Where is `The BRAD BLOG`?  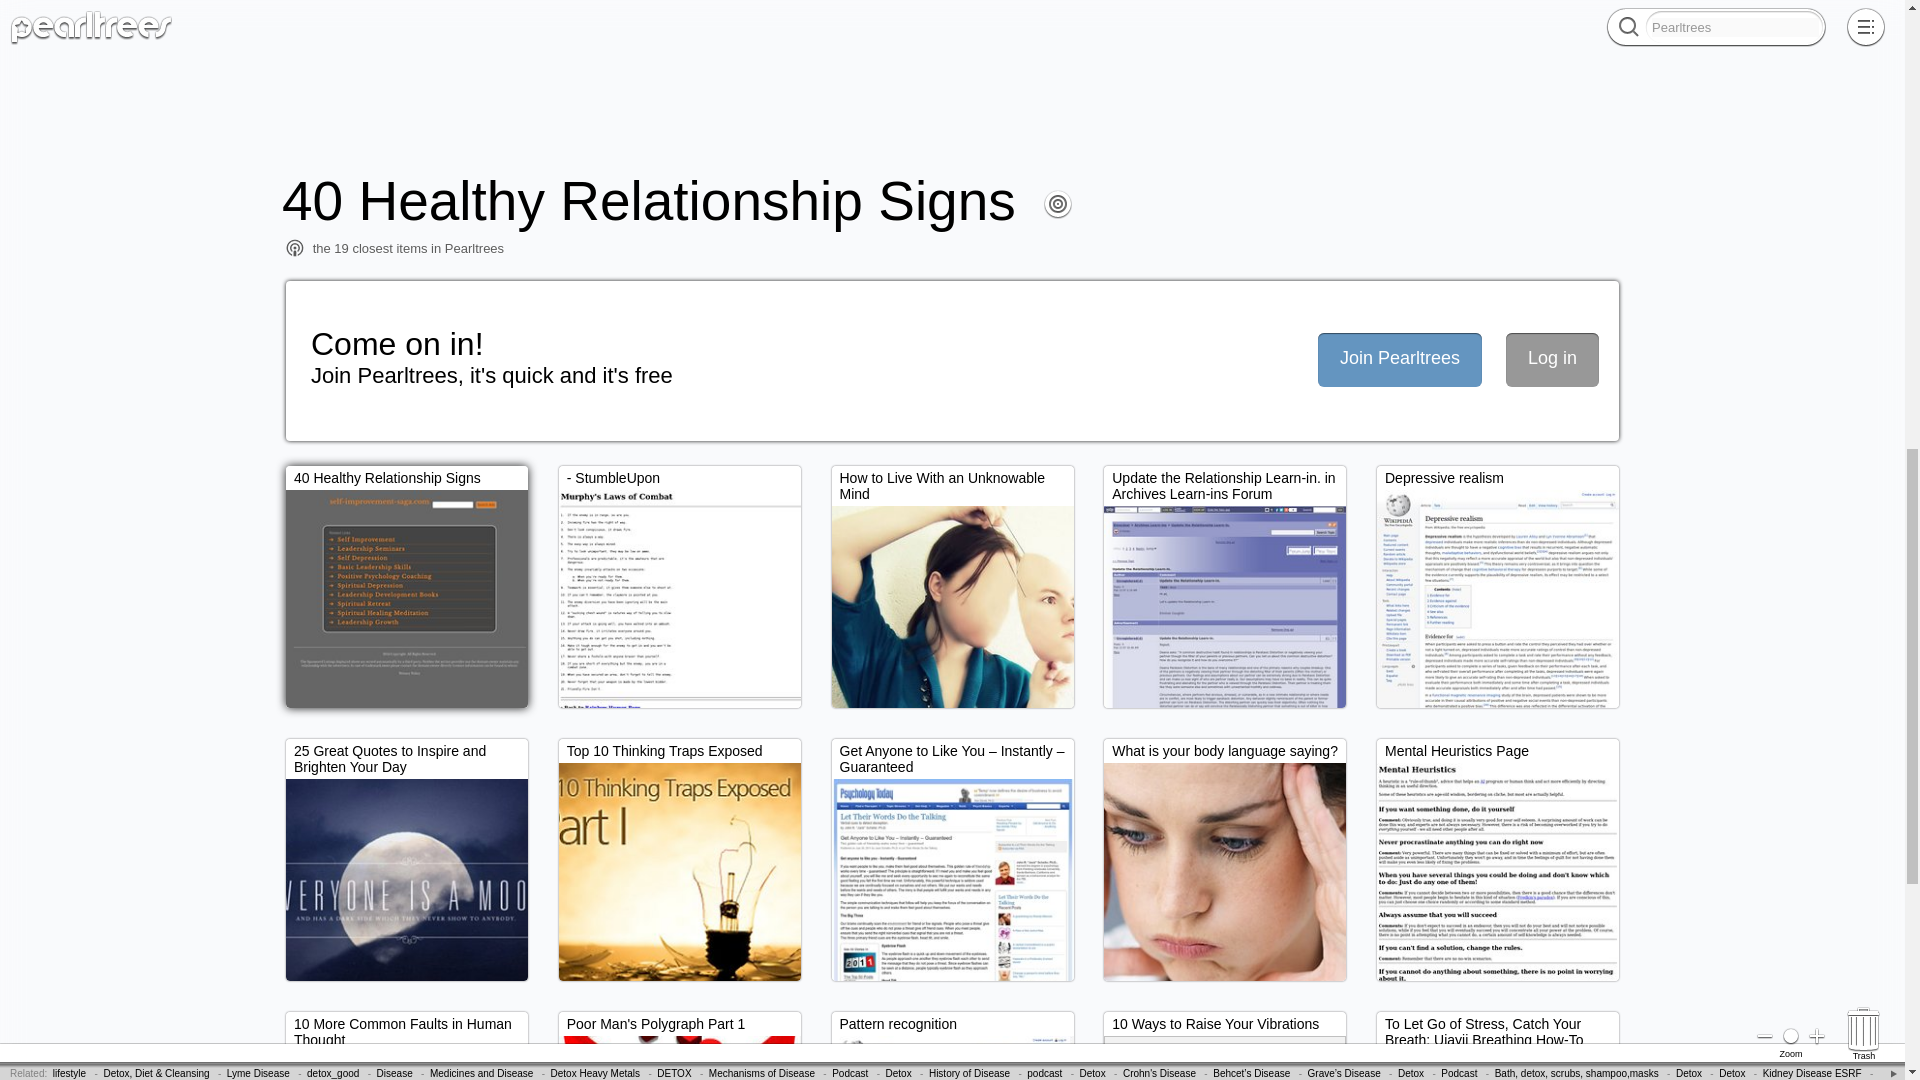 The BRAD BLOG is located at coordinates (670, 10).